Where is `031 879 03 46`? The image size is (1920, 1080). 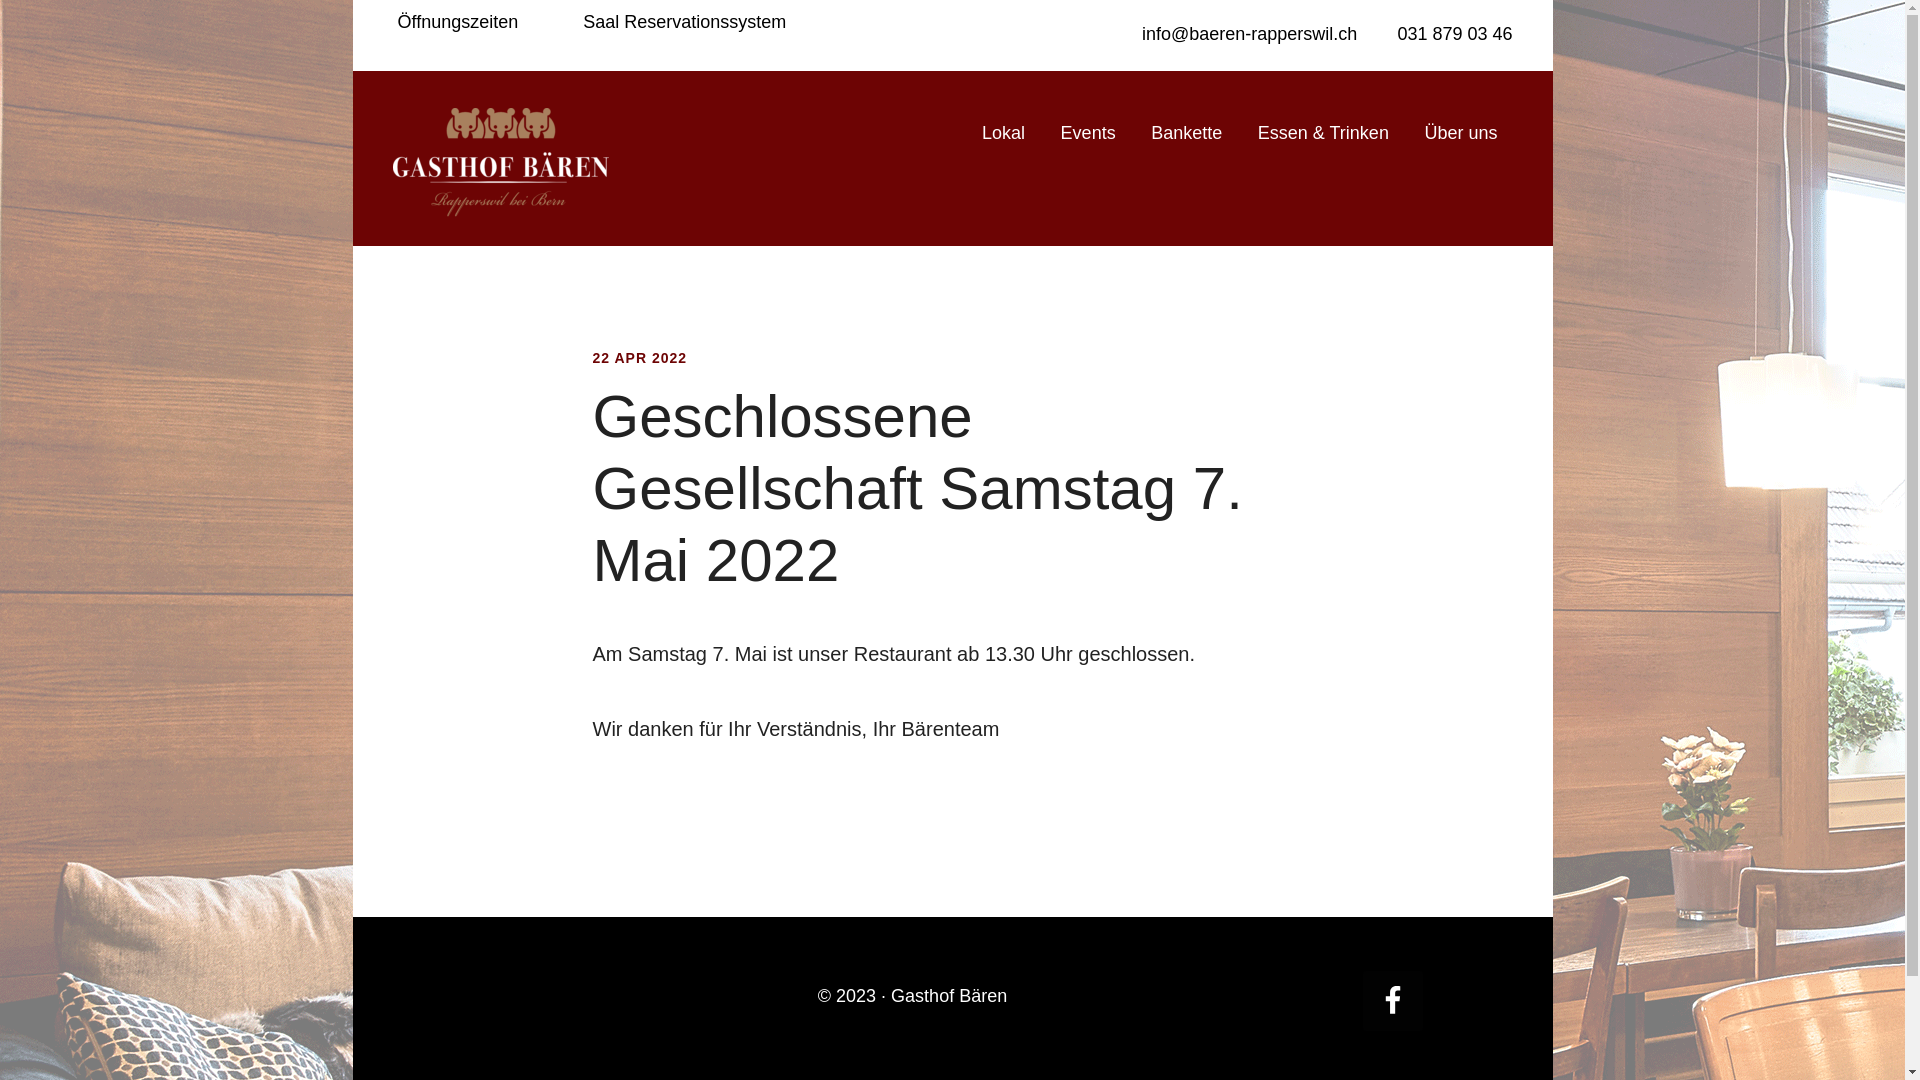 031 879 03 46 is located at coordinates (1452, 34).